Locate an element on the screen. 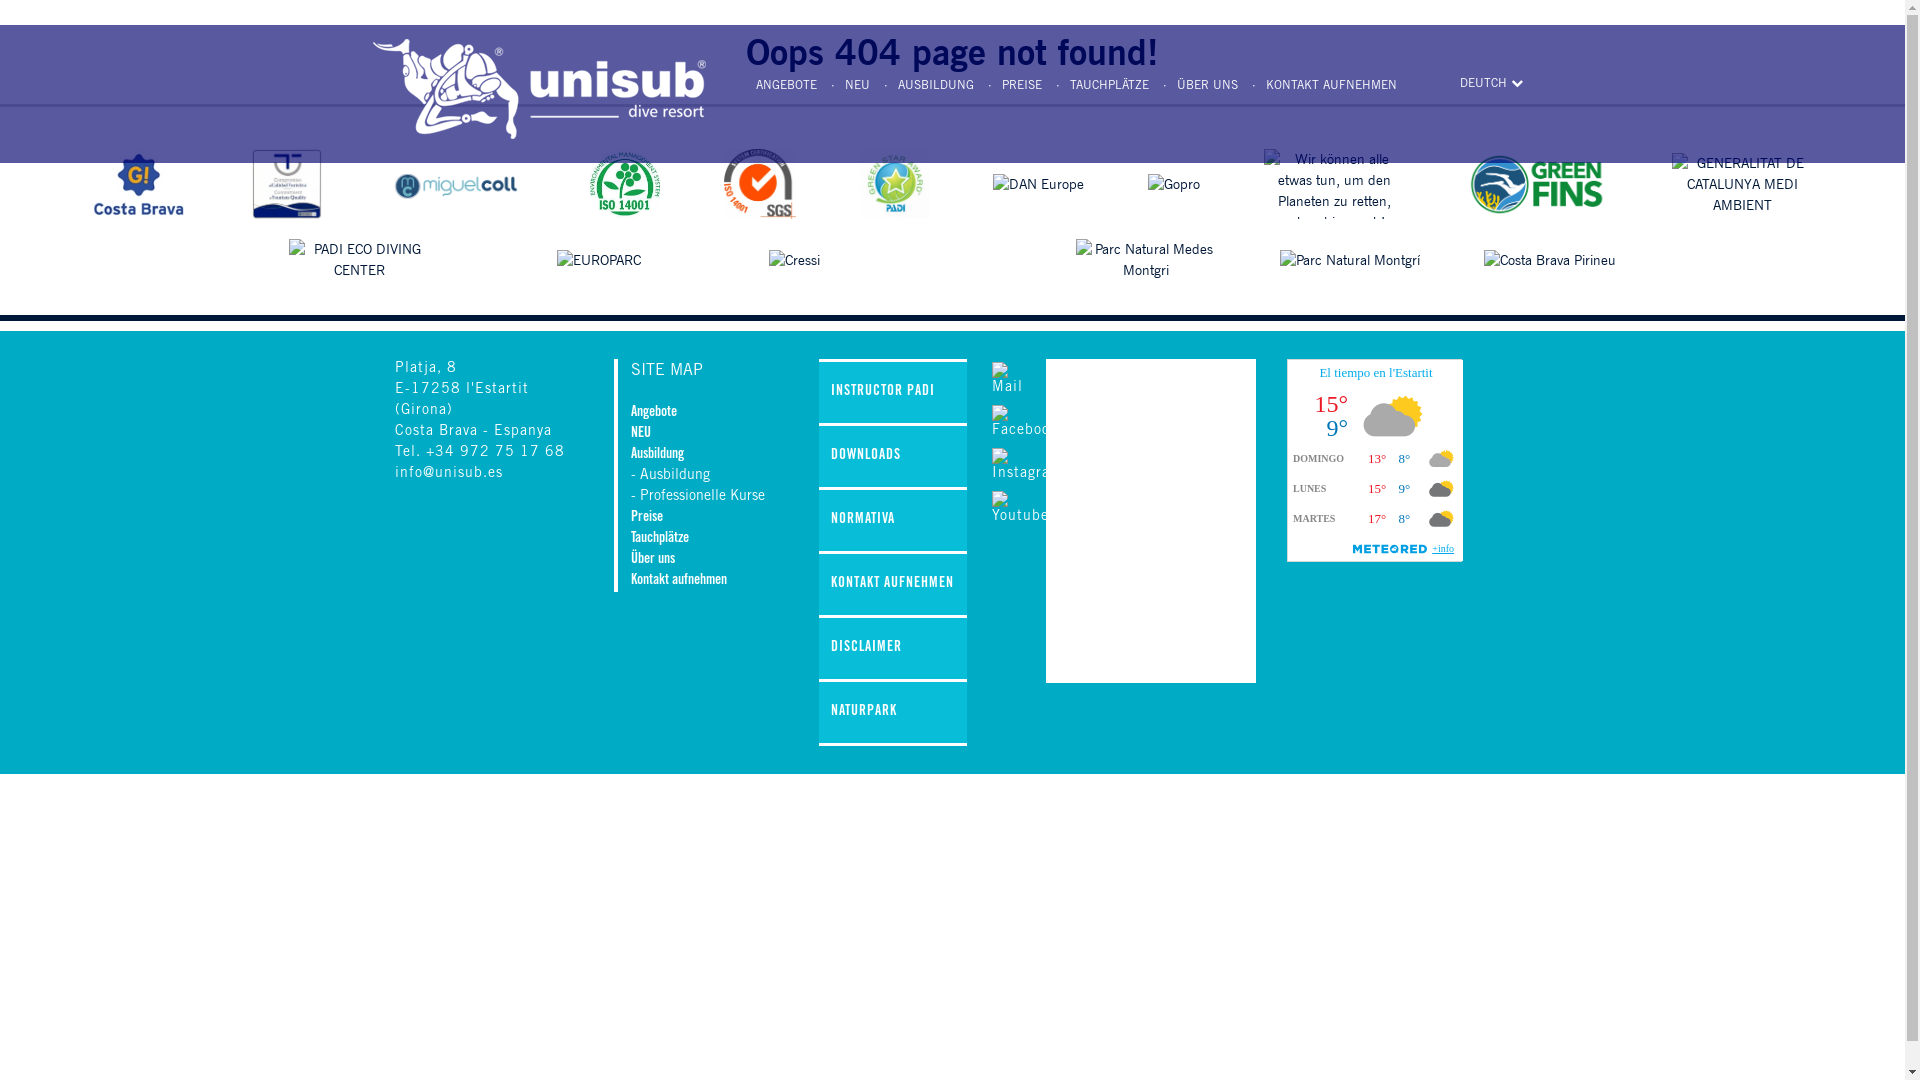 The image size is (1920, 1080). Angebote is located at coordinates (654, 413).